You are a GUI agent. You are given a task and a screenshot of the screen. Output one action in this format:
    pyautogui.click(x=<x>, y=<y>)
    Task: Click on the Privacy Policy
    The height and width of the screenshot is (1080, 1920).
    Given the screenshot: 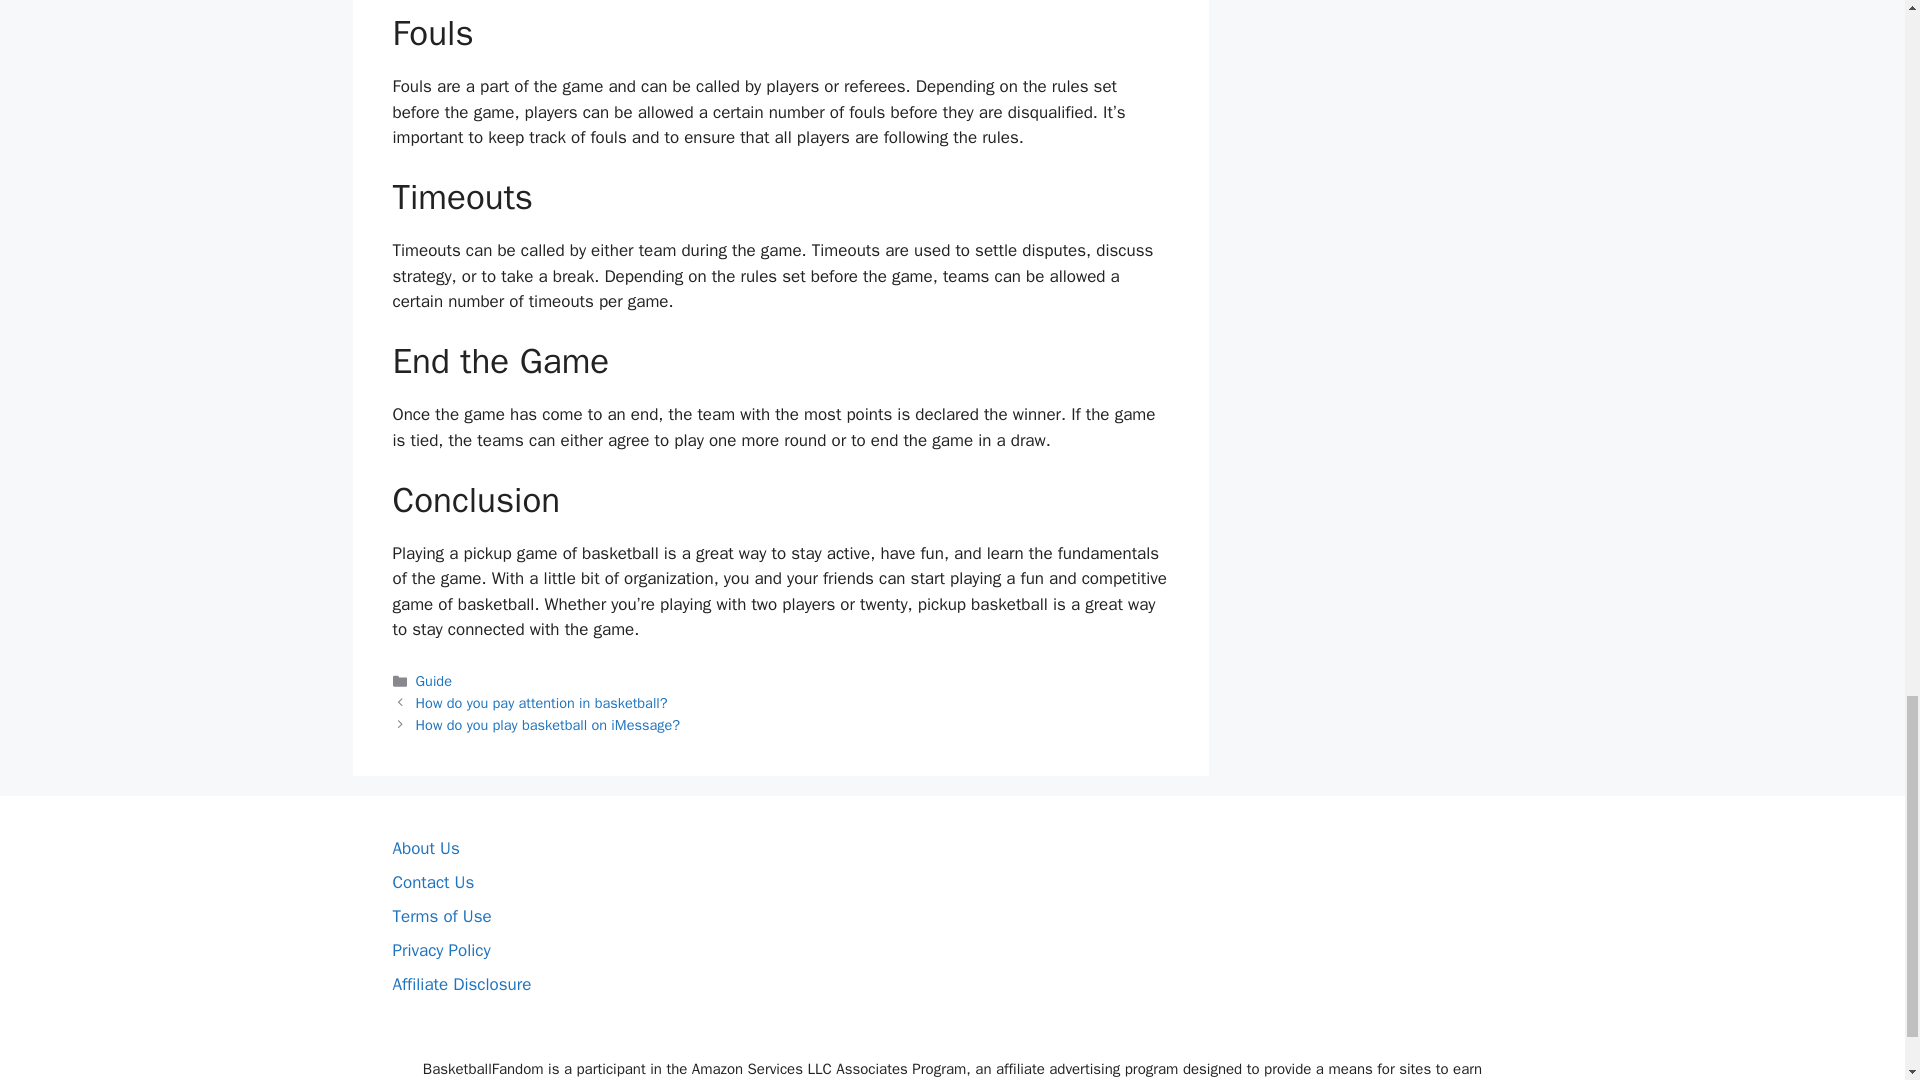 What is the action you would take?
    pyautogui.click(x=440, y=950)
    